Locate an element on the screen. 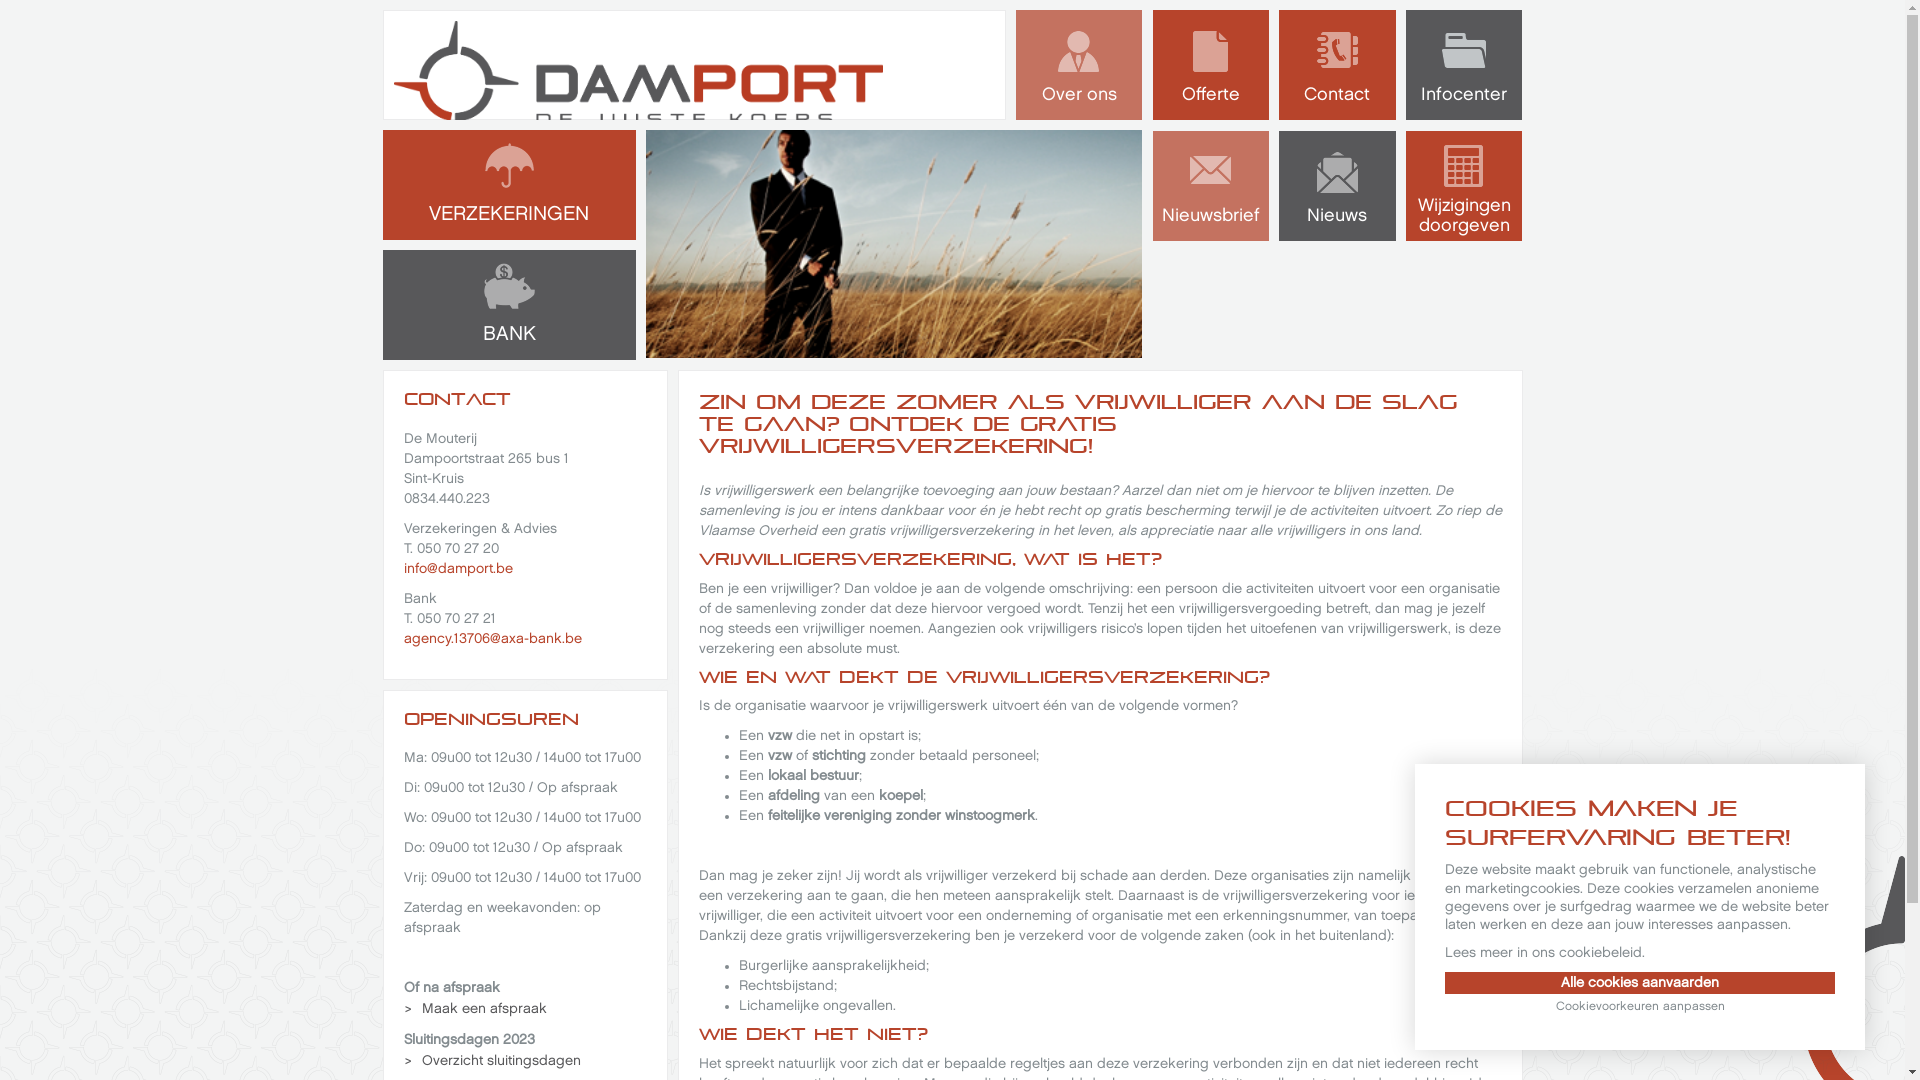 Image resolution: width=1920 pixels, height=1080 pixels. Contact is located at coordinates (1338, 65).